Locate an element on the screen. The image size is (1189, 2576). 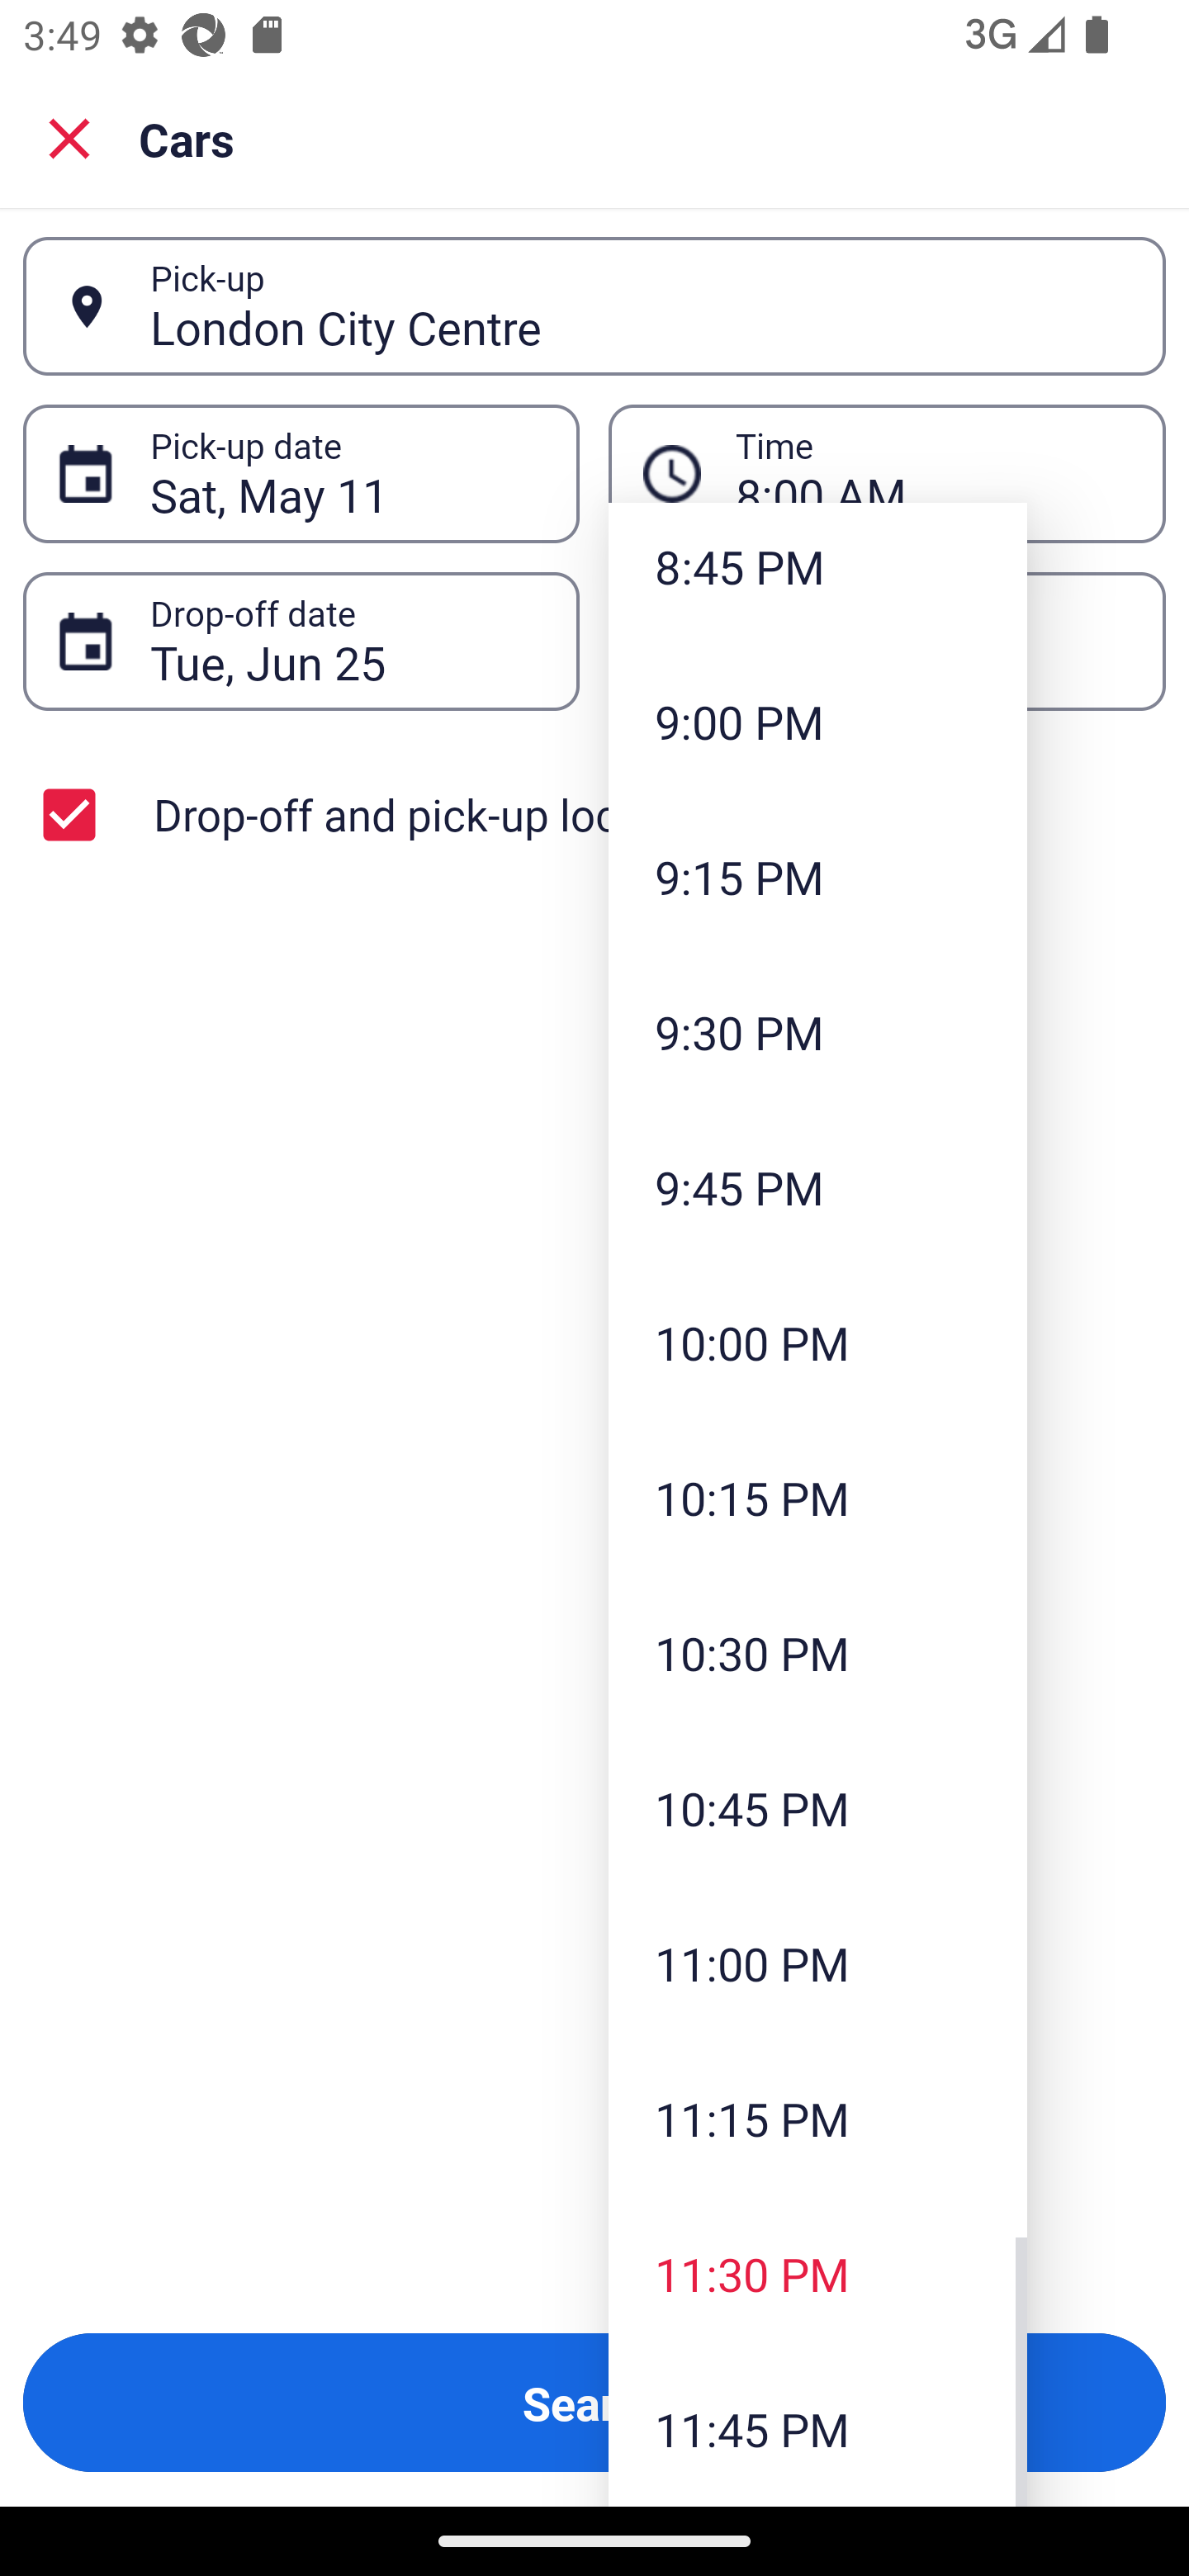
11:30 PM is located at coordinates (817, 2274).